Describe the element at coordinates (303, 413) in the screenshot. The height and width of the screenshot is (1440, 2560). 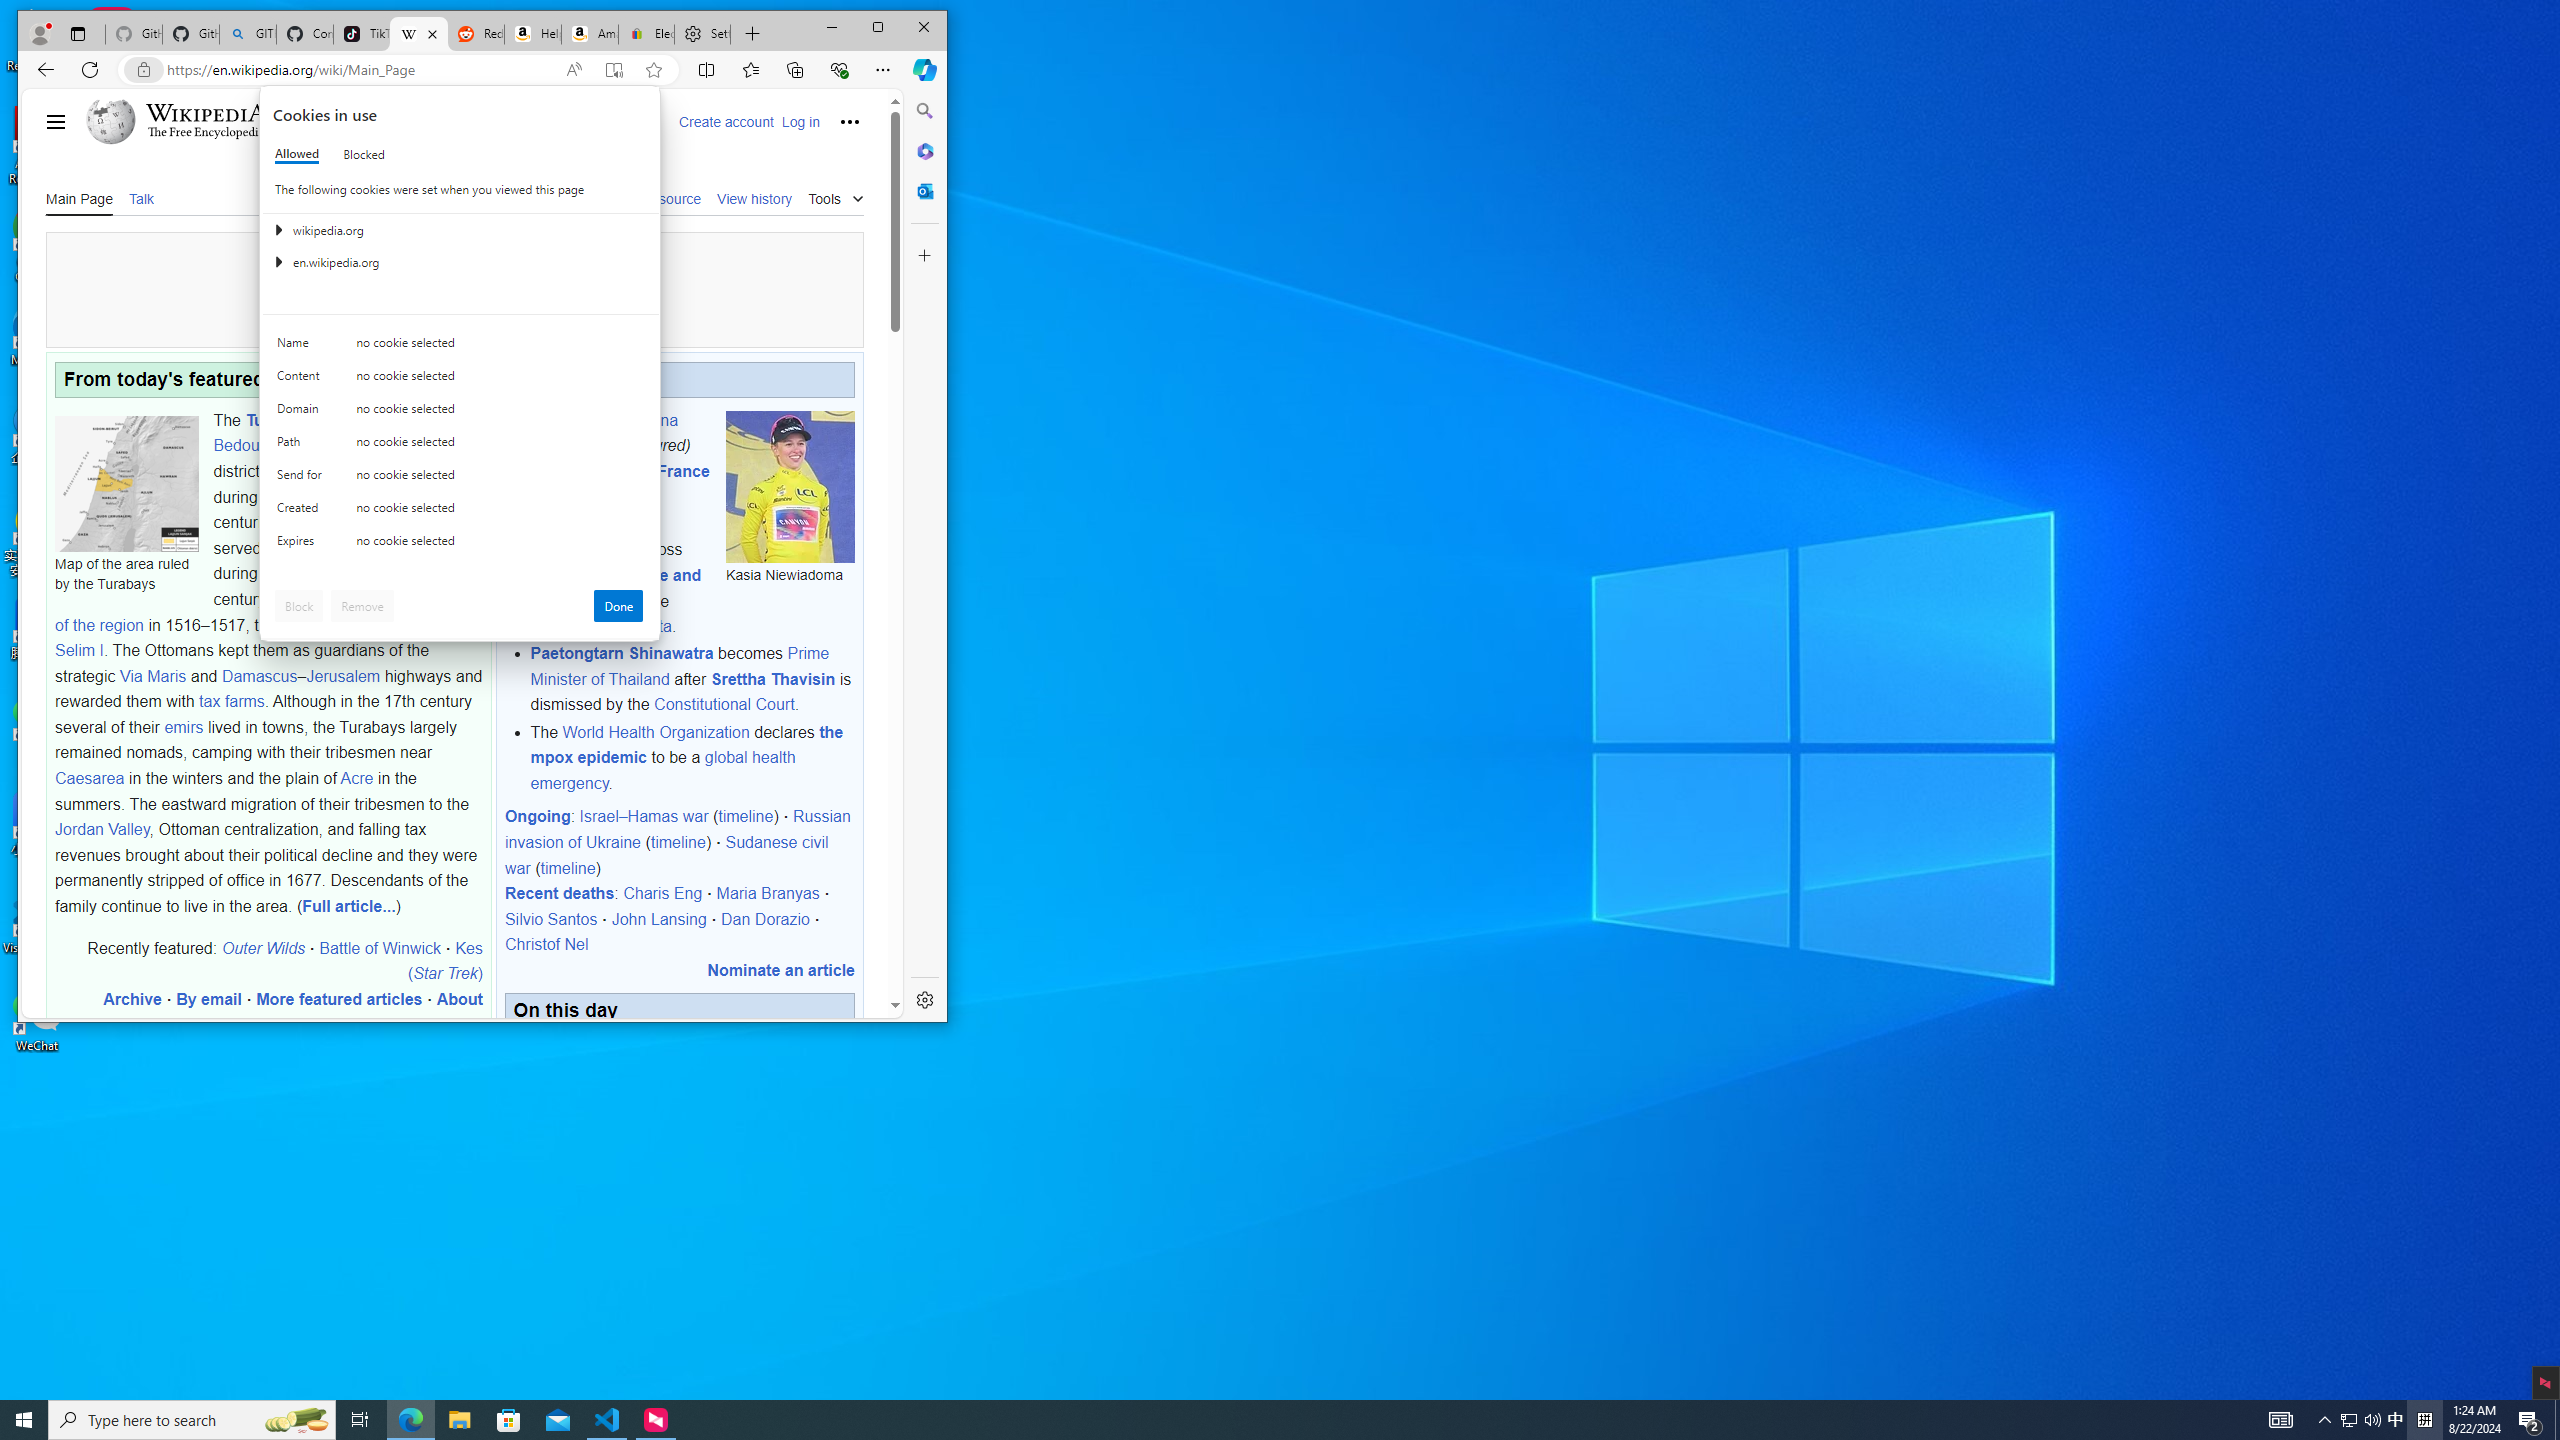
I see `Domain` at that location.